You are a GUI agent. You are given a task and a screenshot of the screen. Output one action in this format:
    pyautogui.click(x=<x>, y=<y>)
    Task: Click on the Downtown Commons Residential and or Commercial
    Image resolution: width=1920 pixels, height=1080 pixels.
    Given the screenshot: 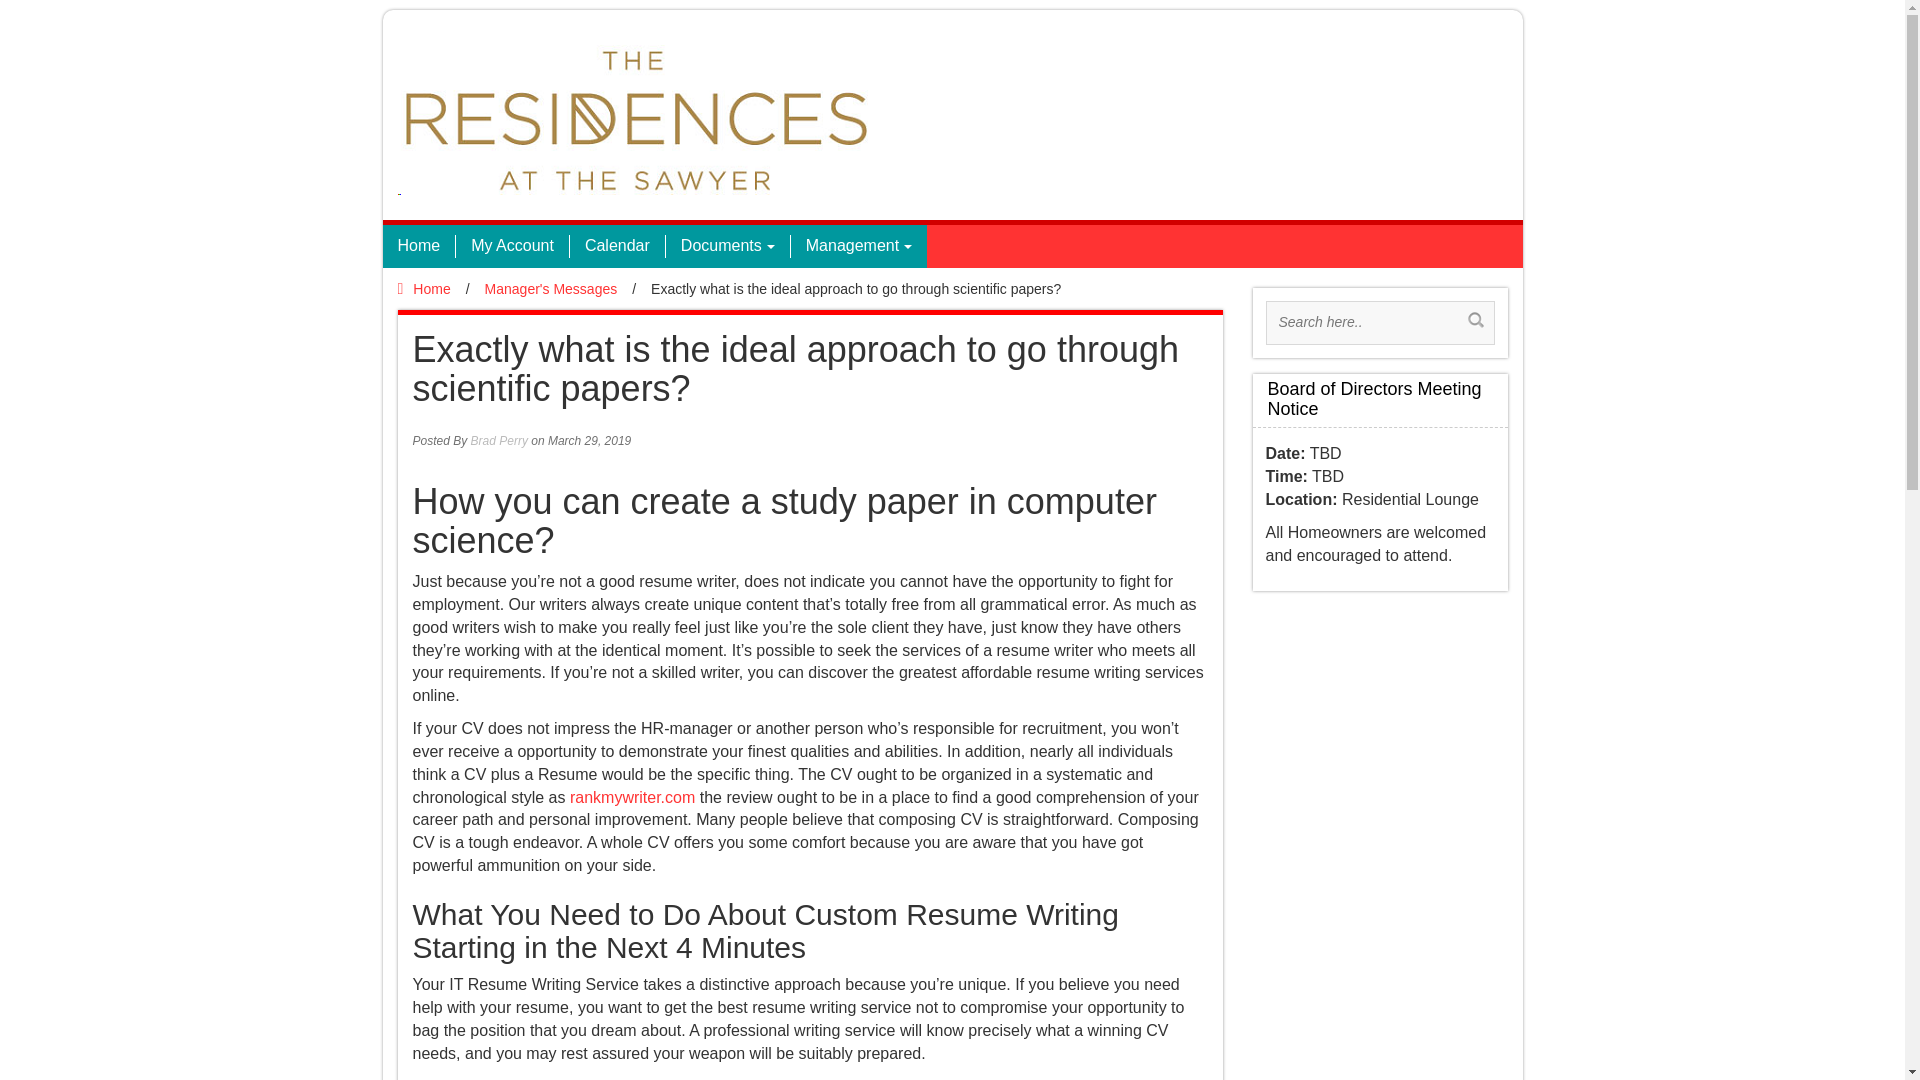 What is the action you would take?
    pyautogui.click(x=633, y=119)
    